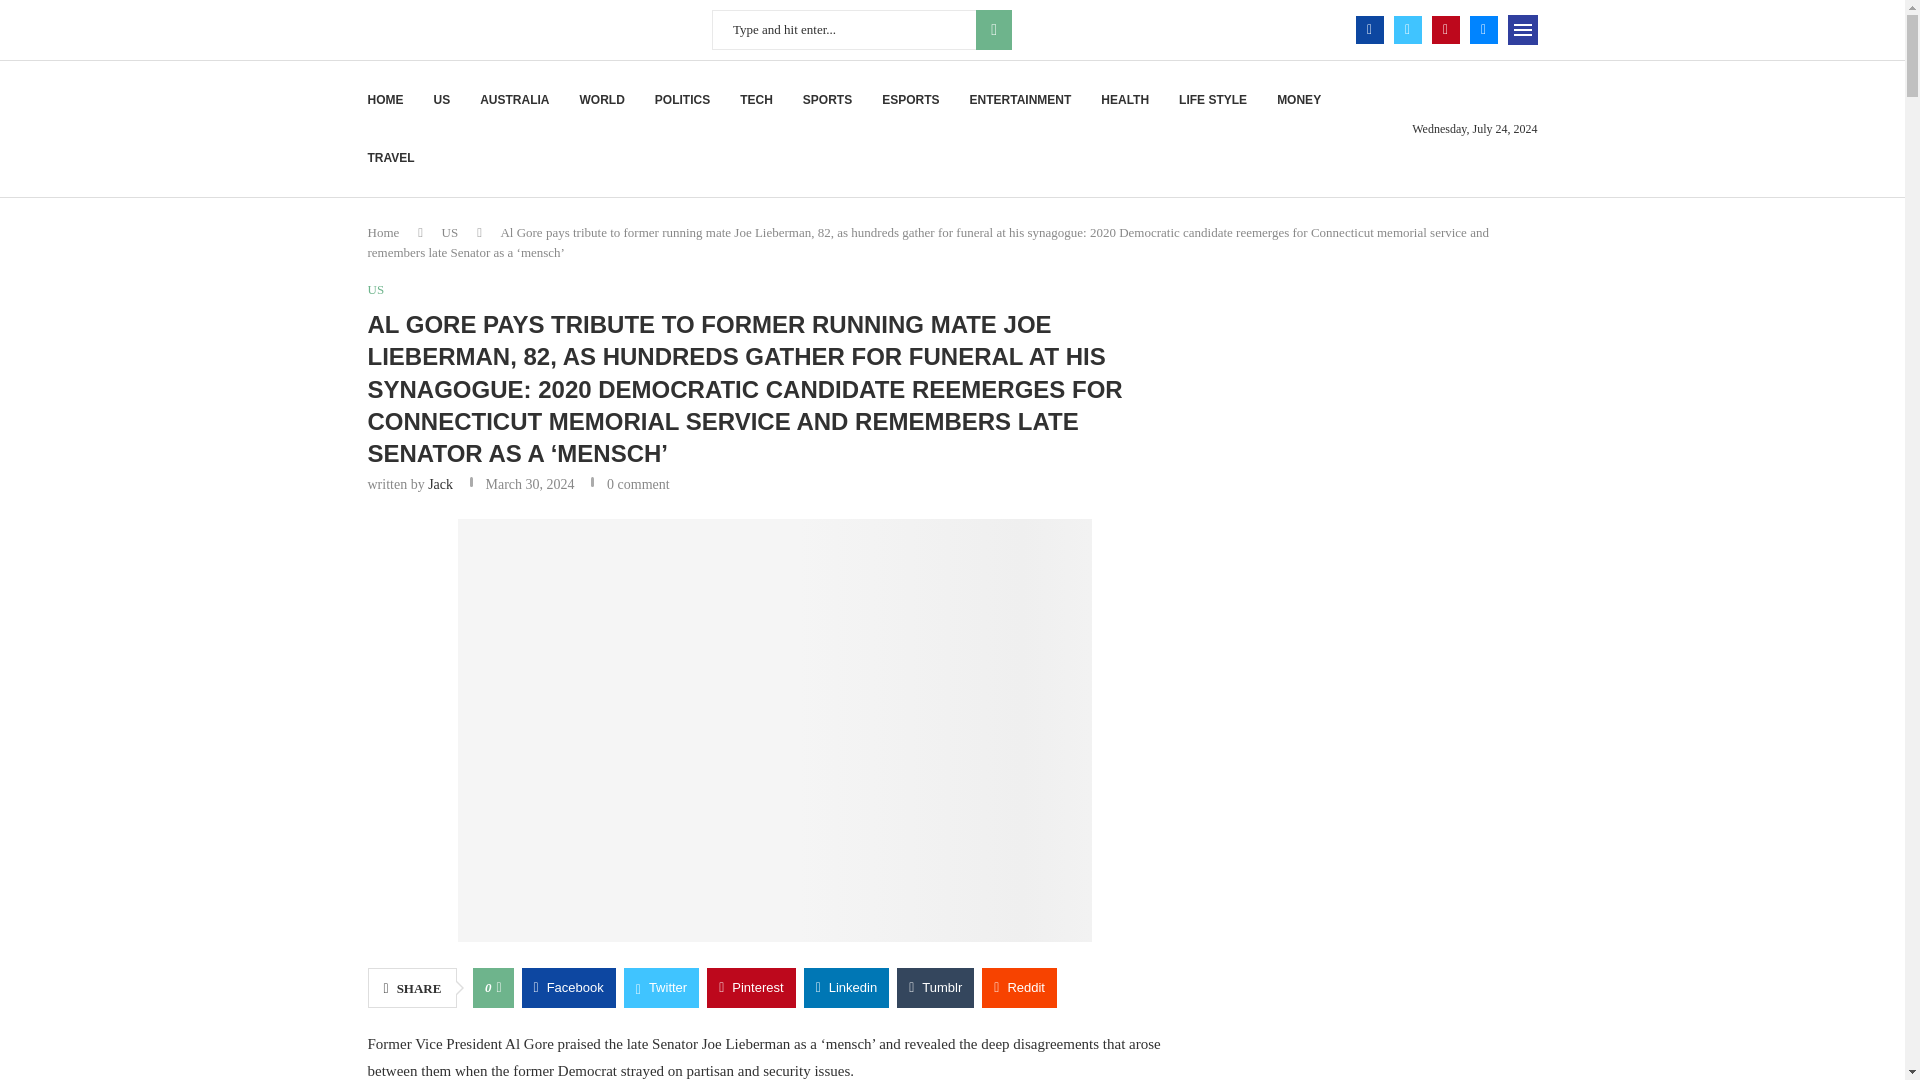 This screenshot has height=1080, width=1920. Describe the element at coordinates (1212, 100) in the screenshot. I see `LIFE STYLE` at that location.